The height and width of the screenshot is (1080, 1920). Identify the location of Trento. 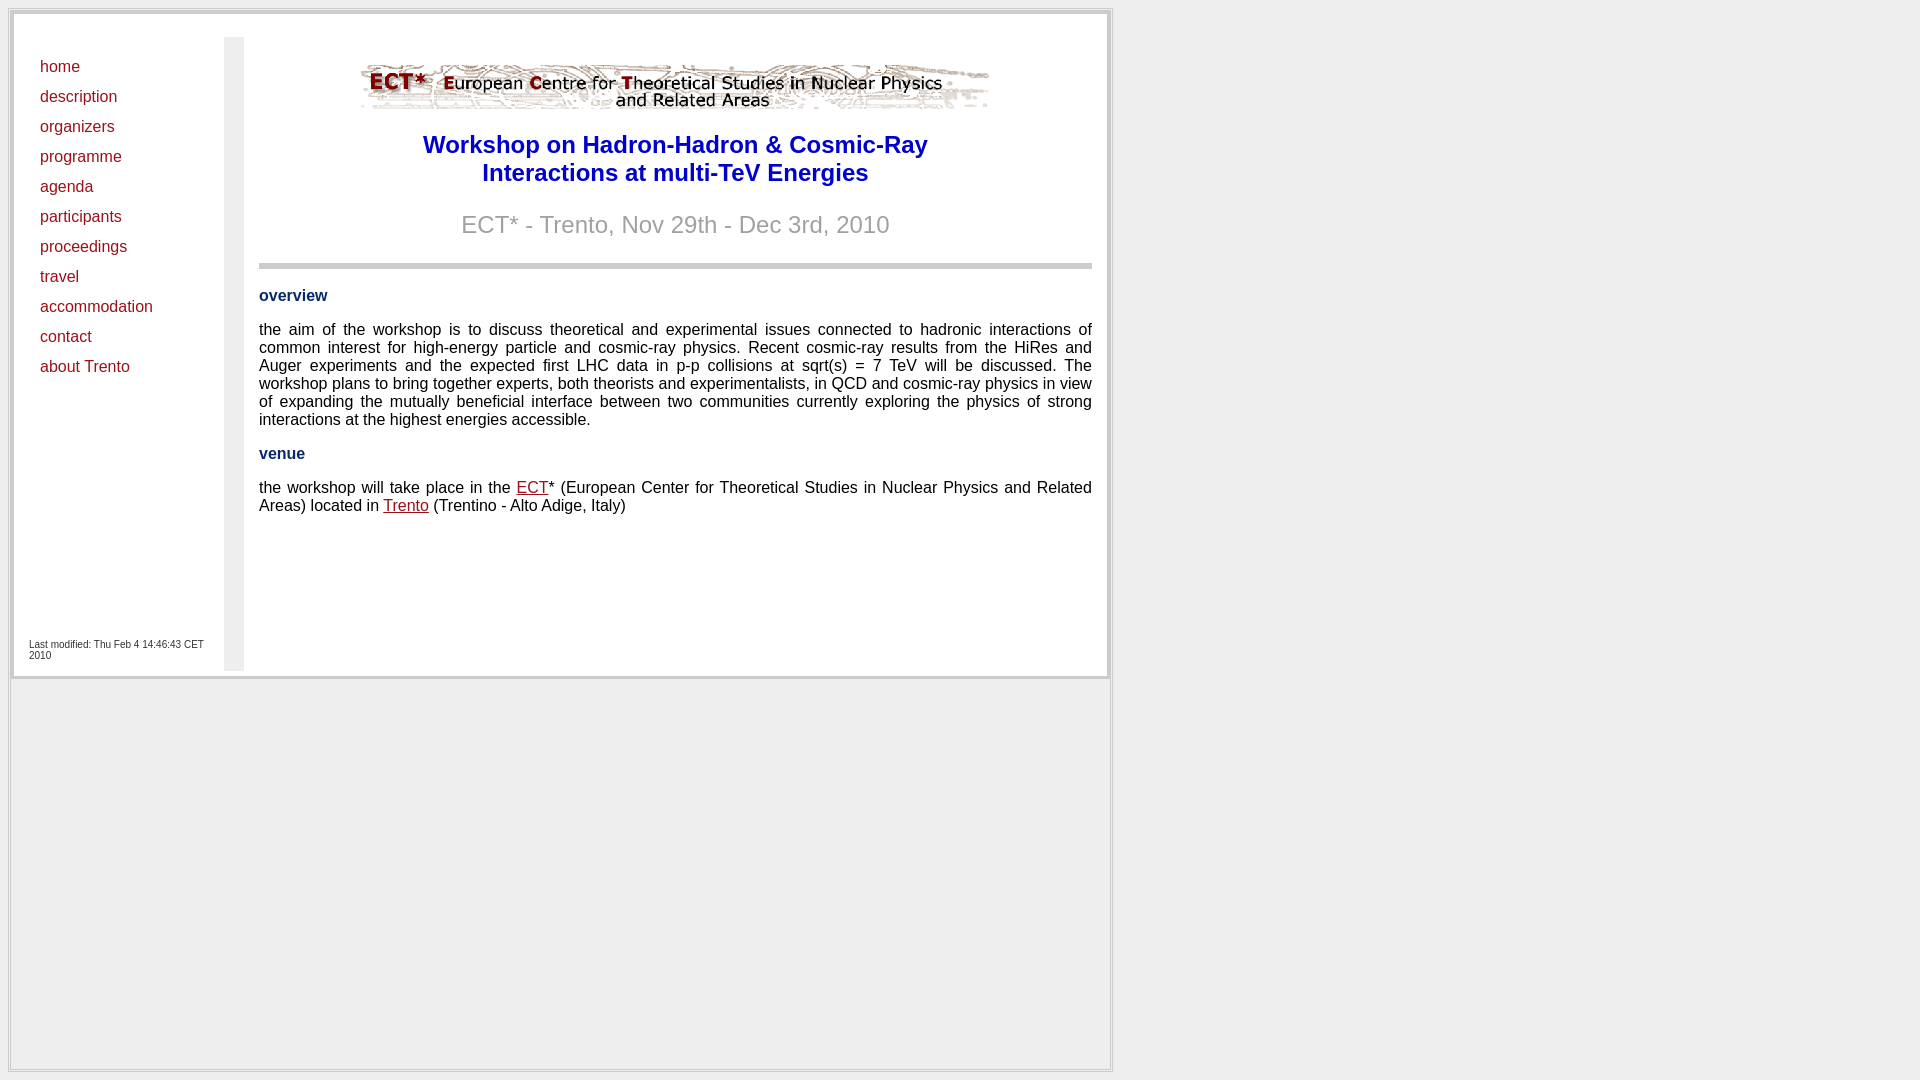
(406, 506).